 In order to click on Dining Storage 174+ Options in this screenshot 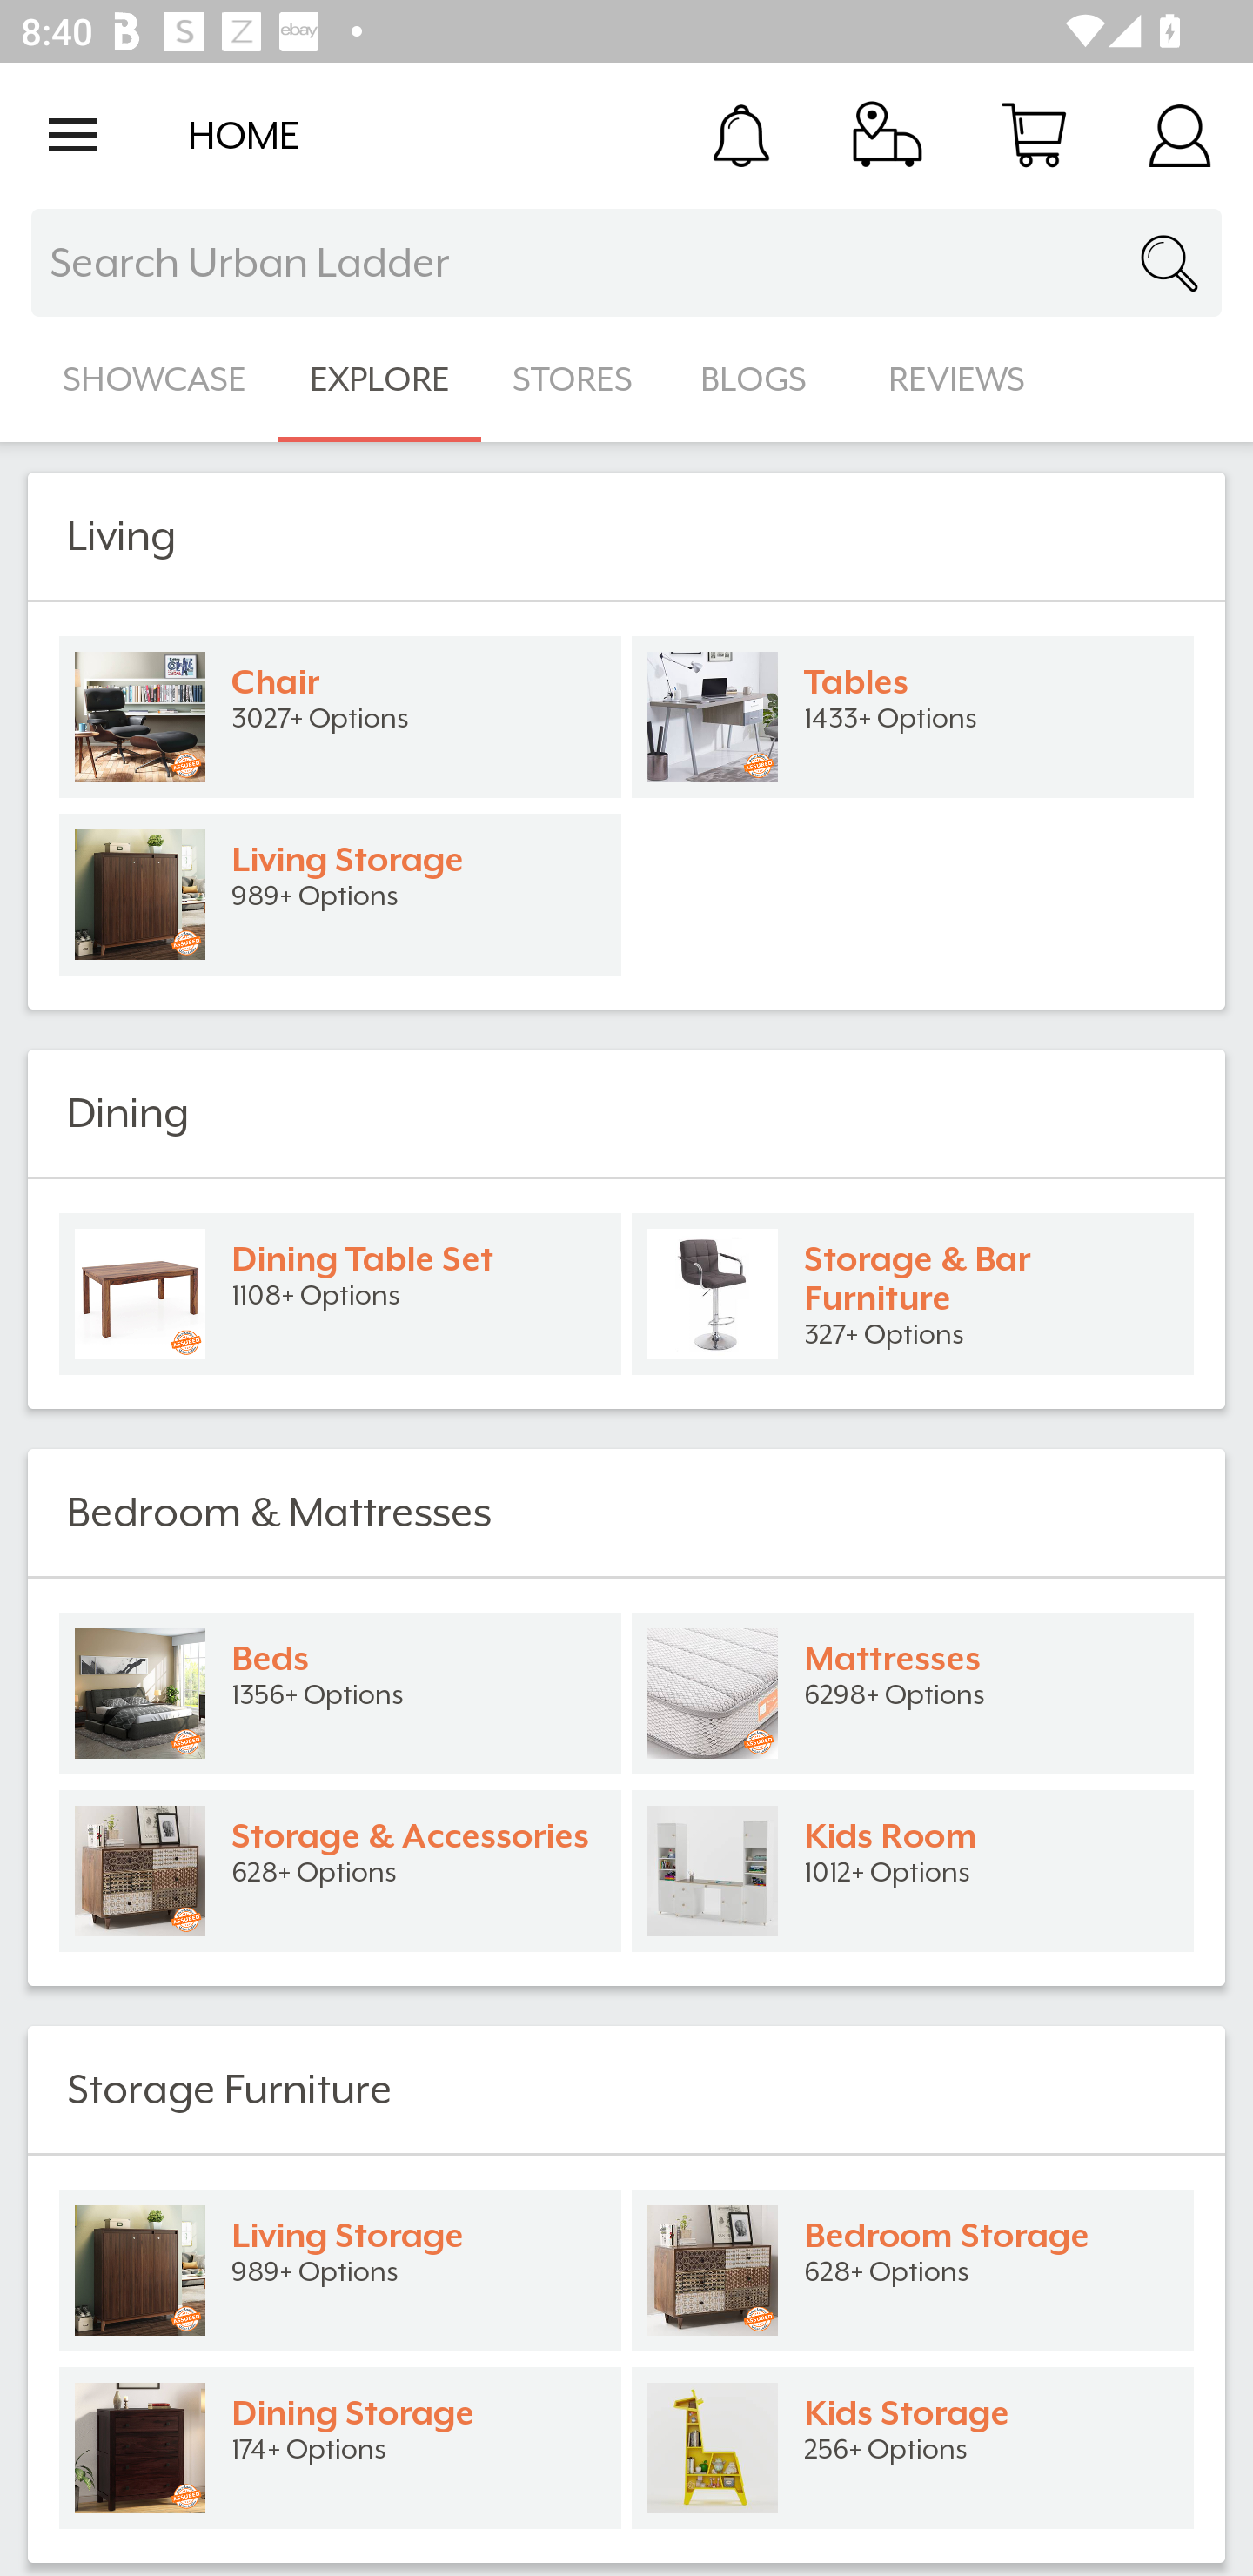, I will do `click(339, 2448)`.